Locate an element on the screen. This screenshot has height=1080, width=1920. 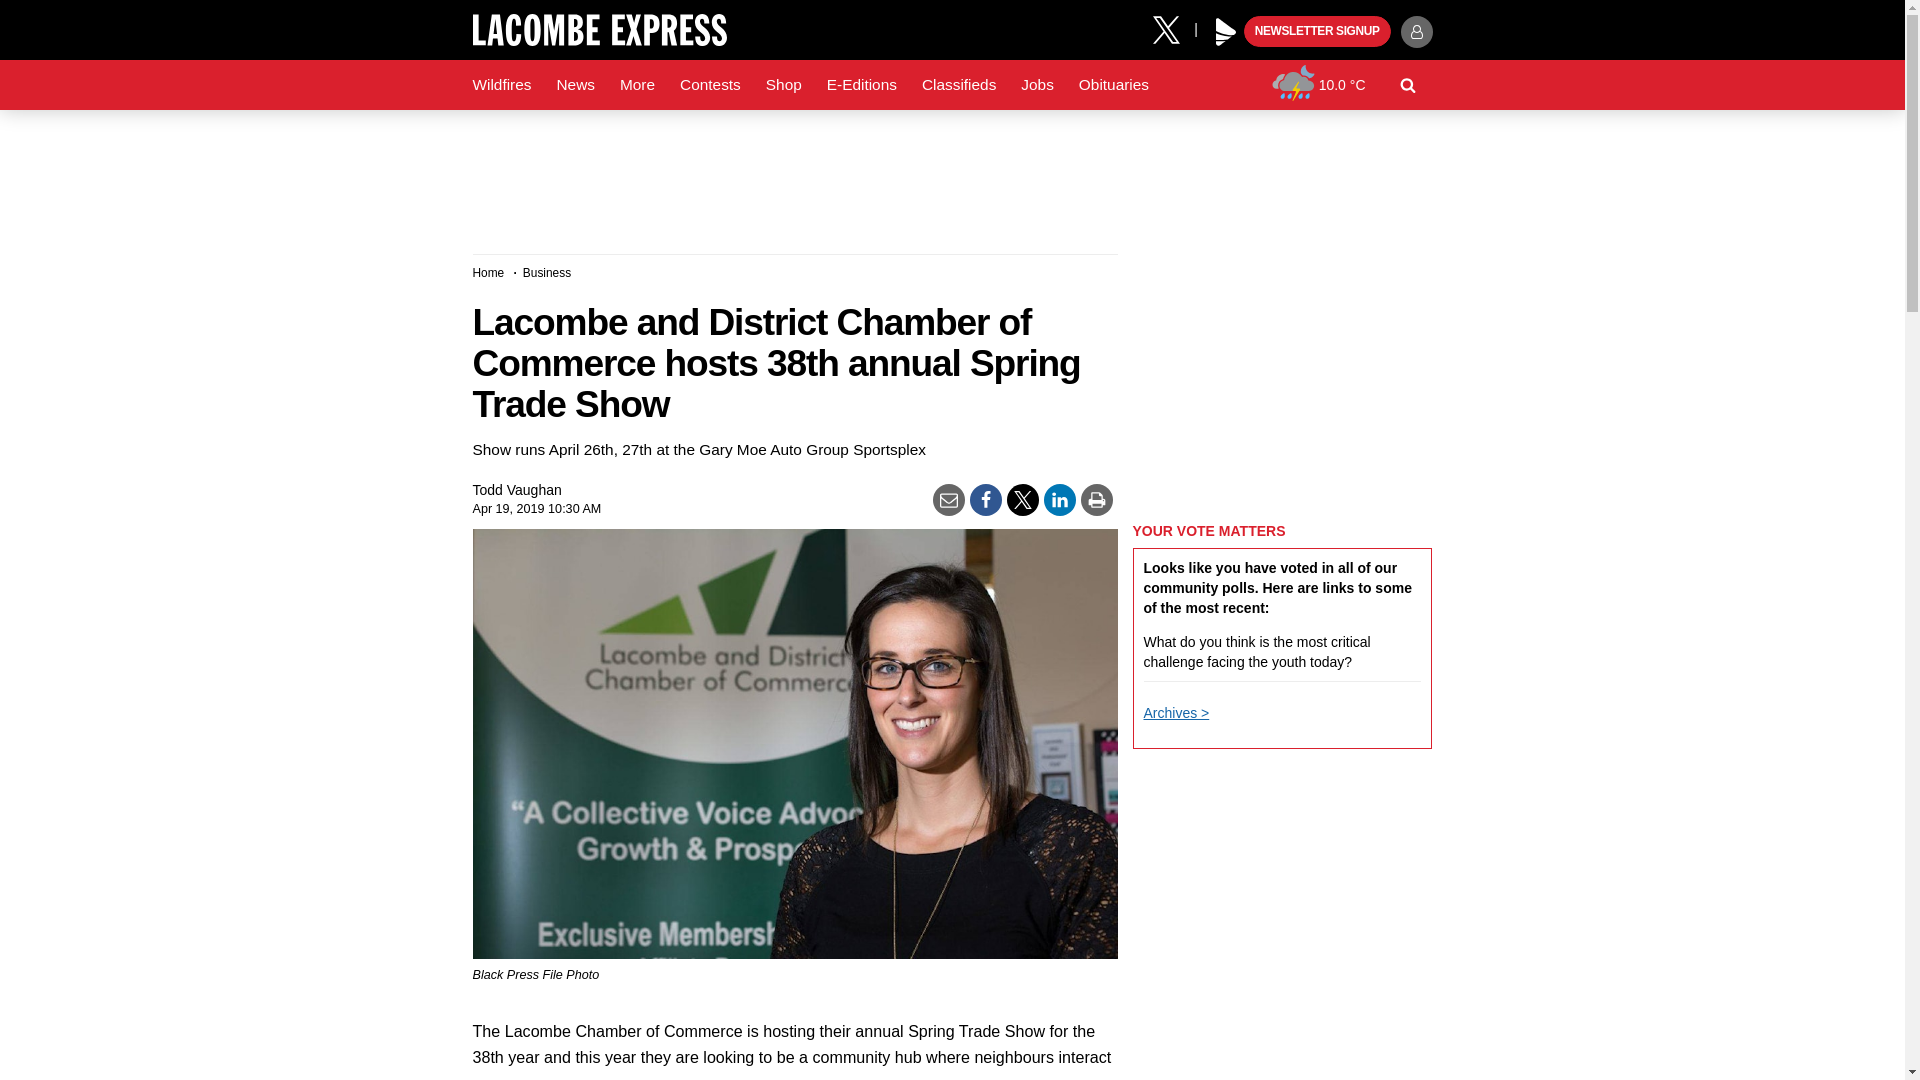
X is located at coordinates (1173, 28).